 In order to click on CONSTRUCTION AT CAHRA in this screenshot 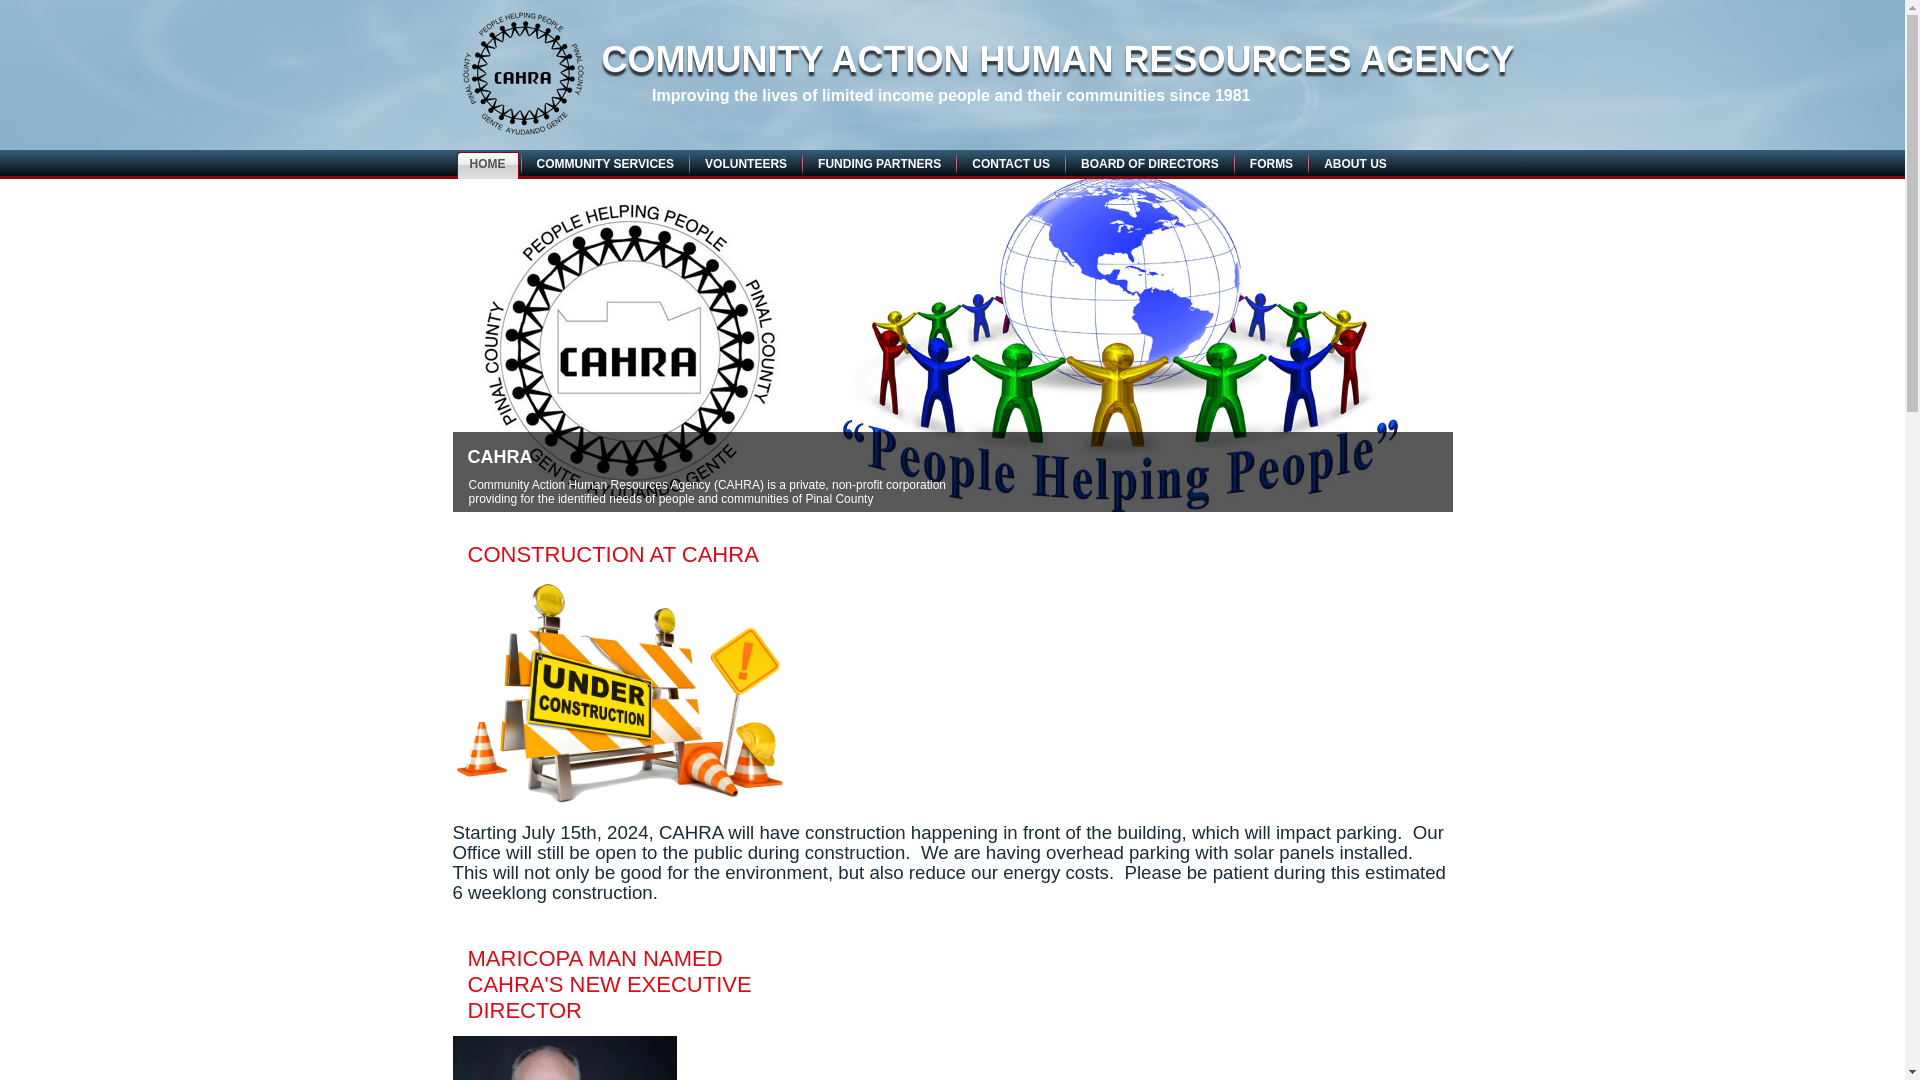, I will do `click(613, 554)`.